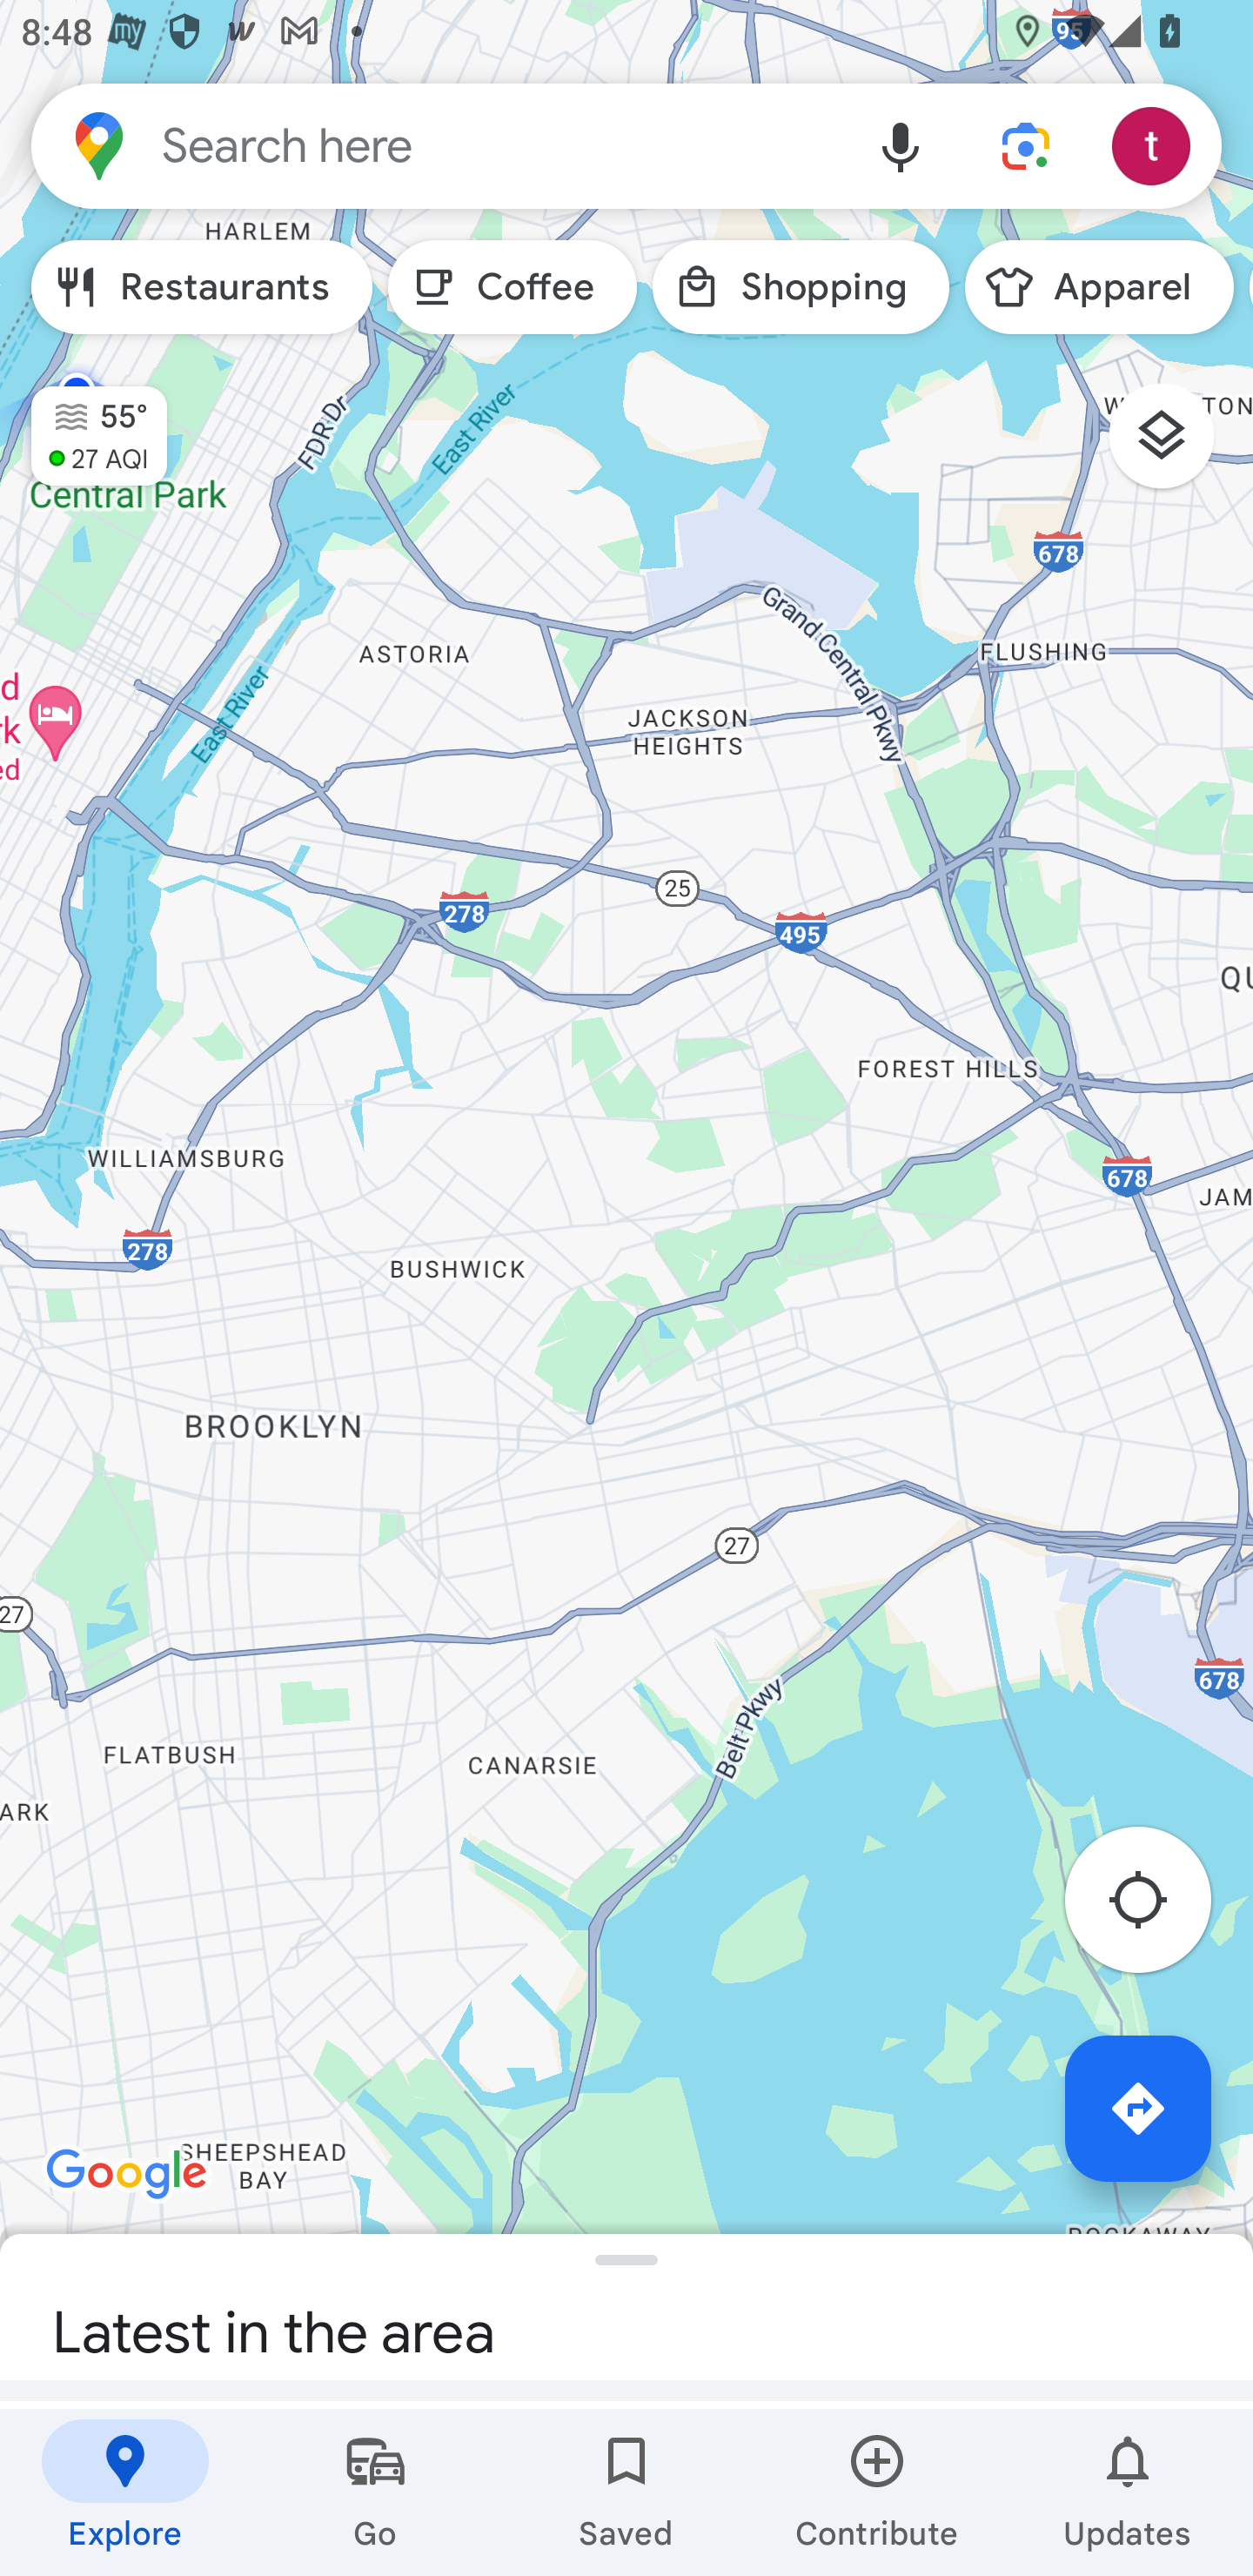  What do you see at coordinates (84, 423) in the screenshot?
I see `Fog, 55°, Good, 27 AQI 55° 27 AQI` at bounding box center [84, 423].